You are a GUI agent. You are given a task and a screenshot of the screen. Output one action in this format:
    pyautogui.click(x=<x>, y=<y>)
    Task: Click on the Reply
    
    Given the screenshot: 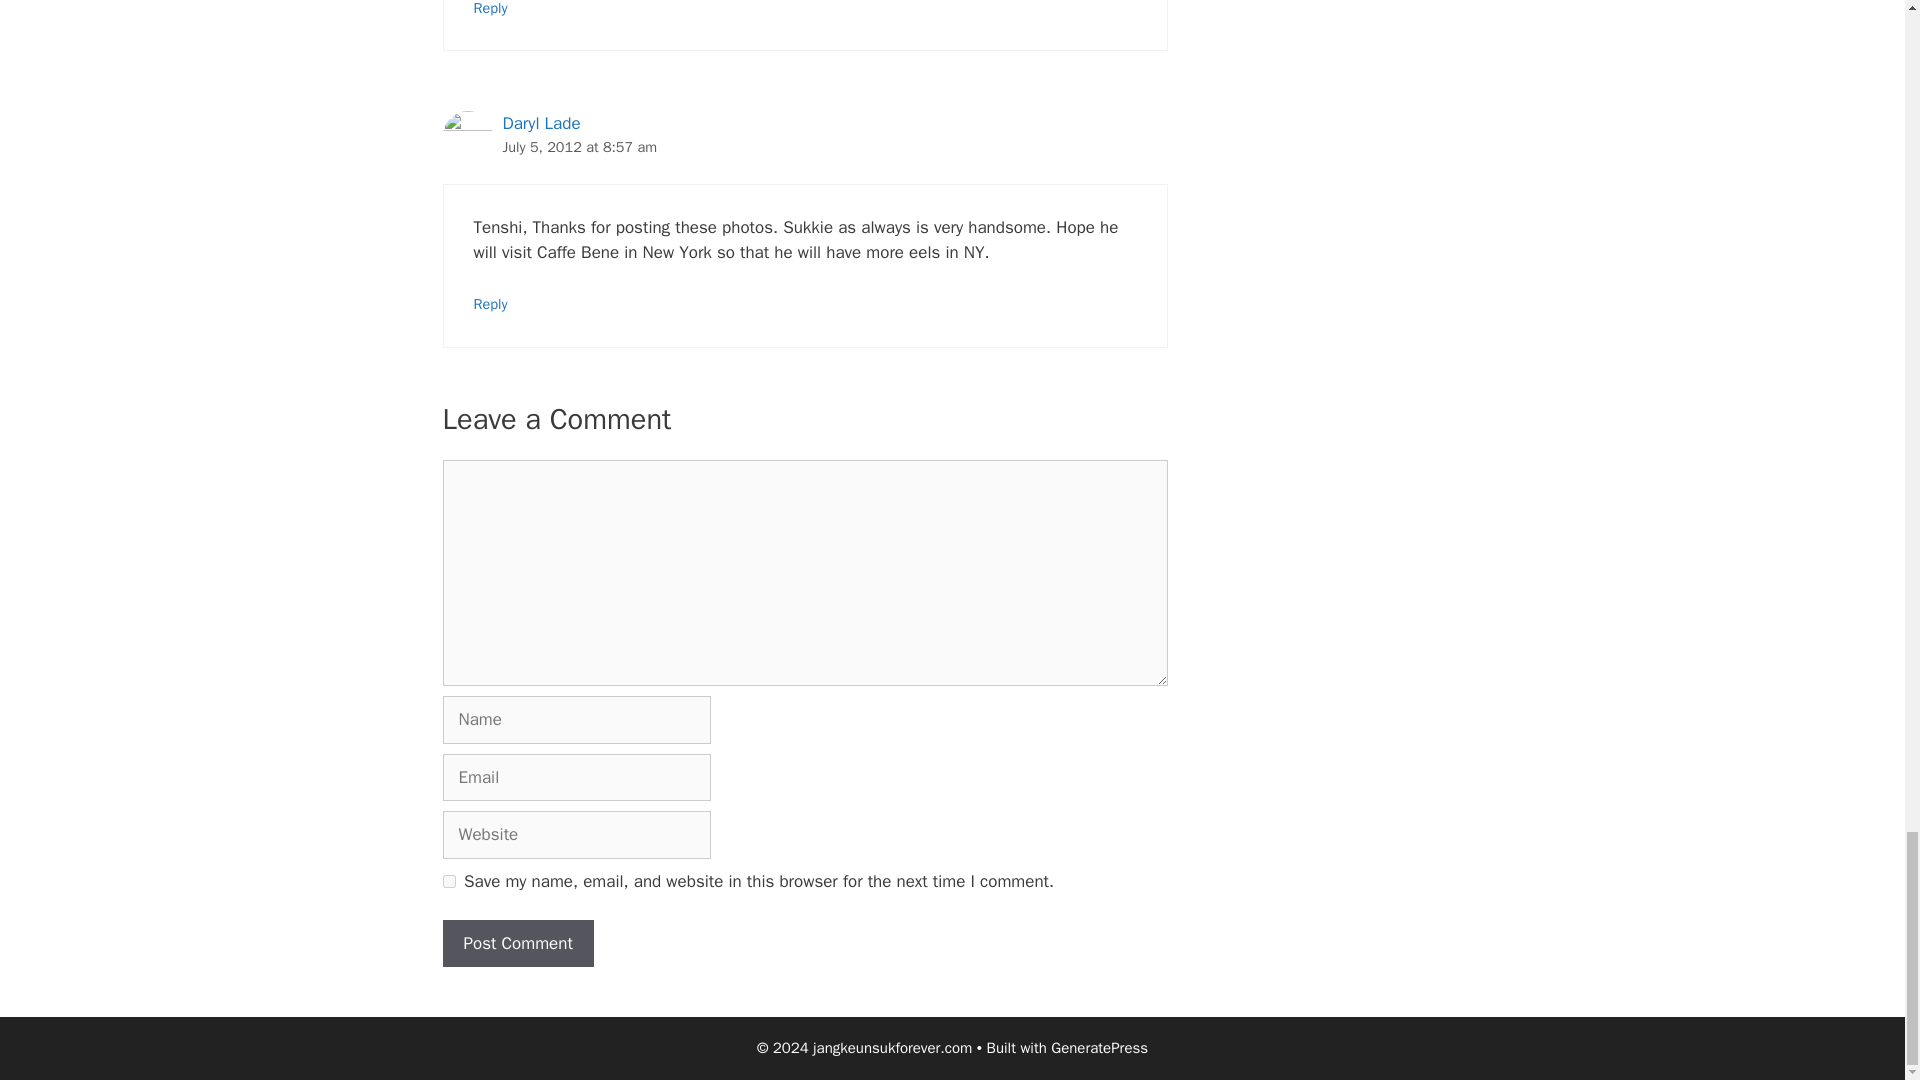 What is the action you would take?
    pyautogui.click(x=491, y=304)
    